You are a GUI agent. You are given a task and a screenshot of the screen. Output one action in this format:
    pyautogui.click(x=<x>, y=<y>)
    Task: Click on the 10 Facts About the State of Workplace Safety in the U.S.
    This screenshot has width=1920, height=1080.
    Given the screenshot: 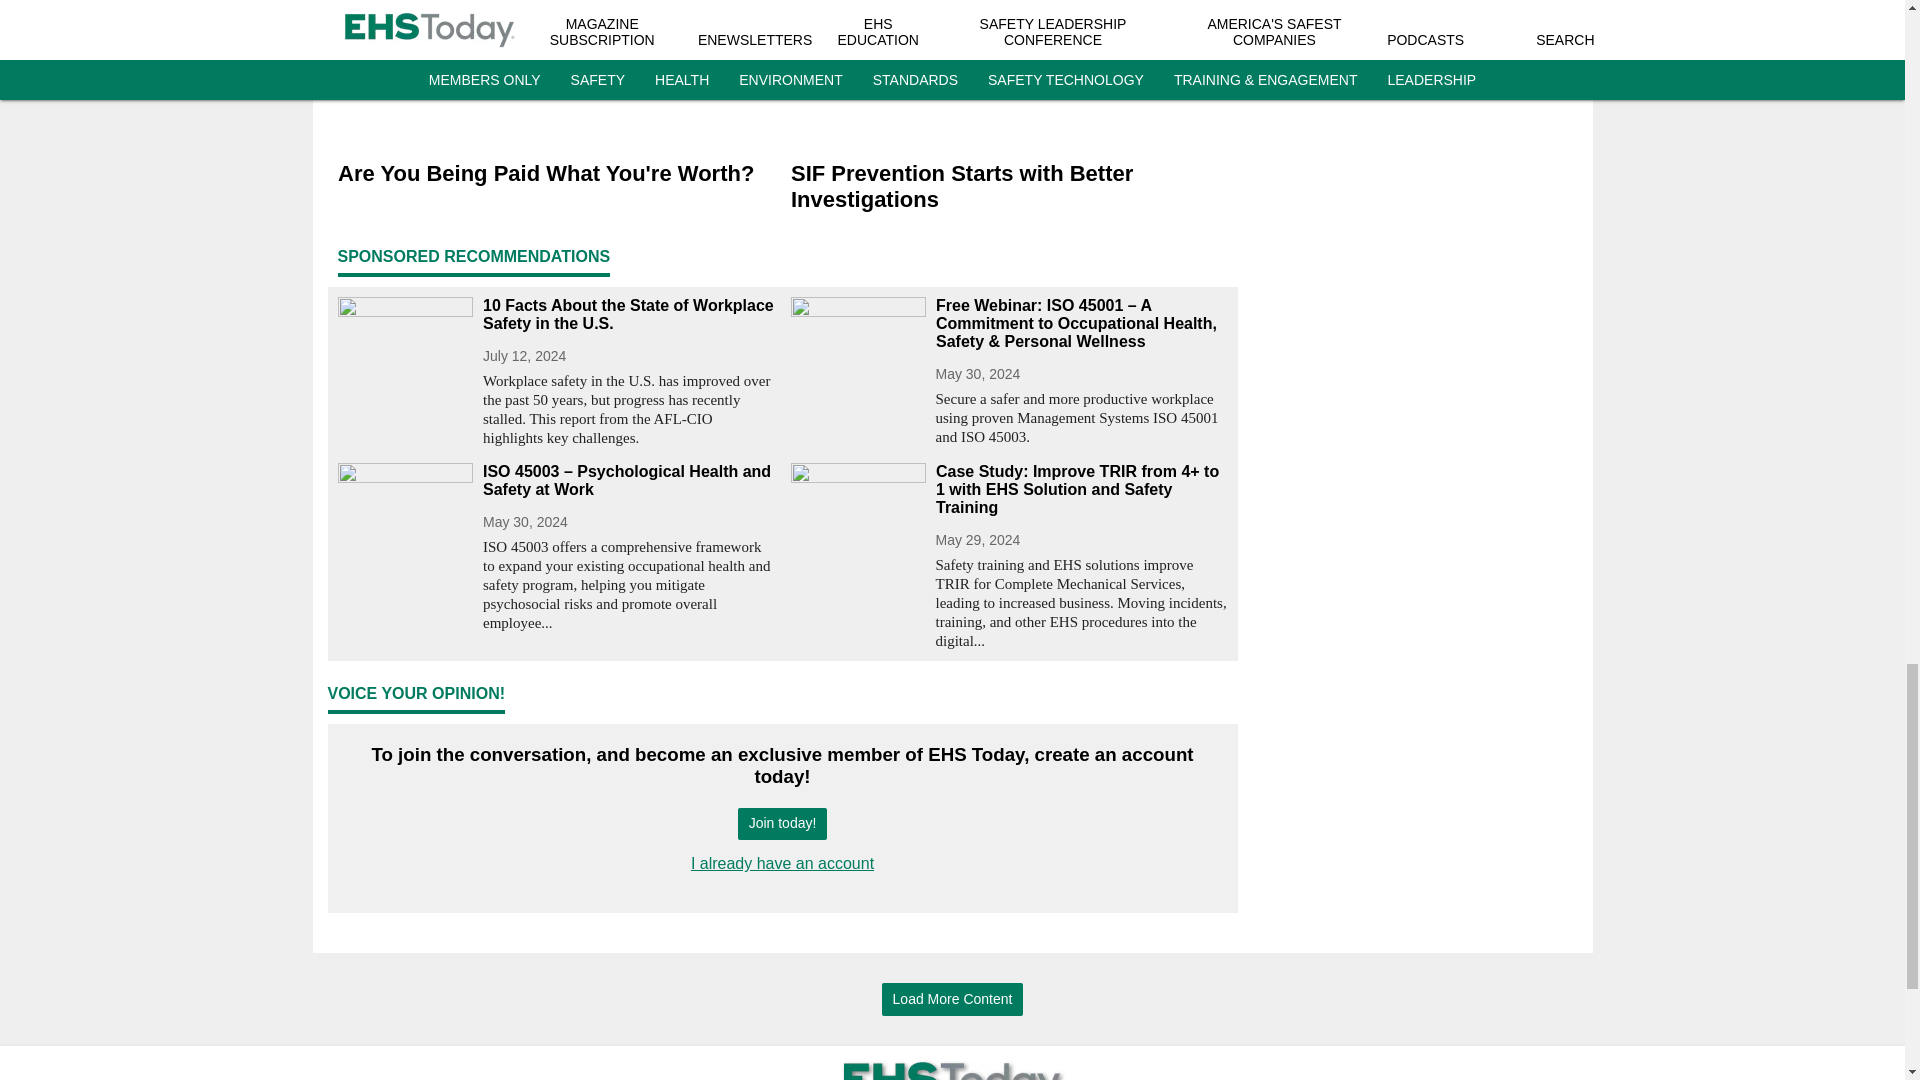 What is the action you would take?
    pyautogui.click(x=628, y=314)
    